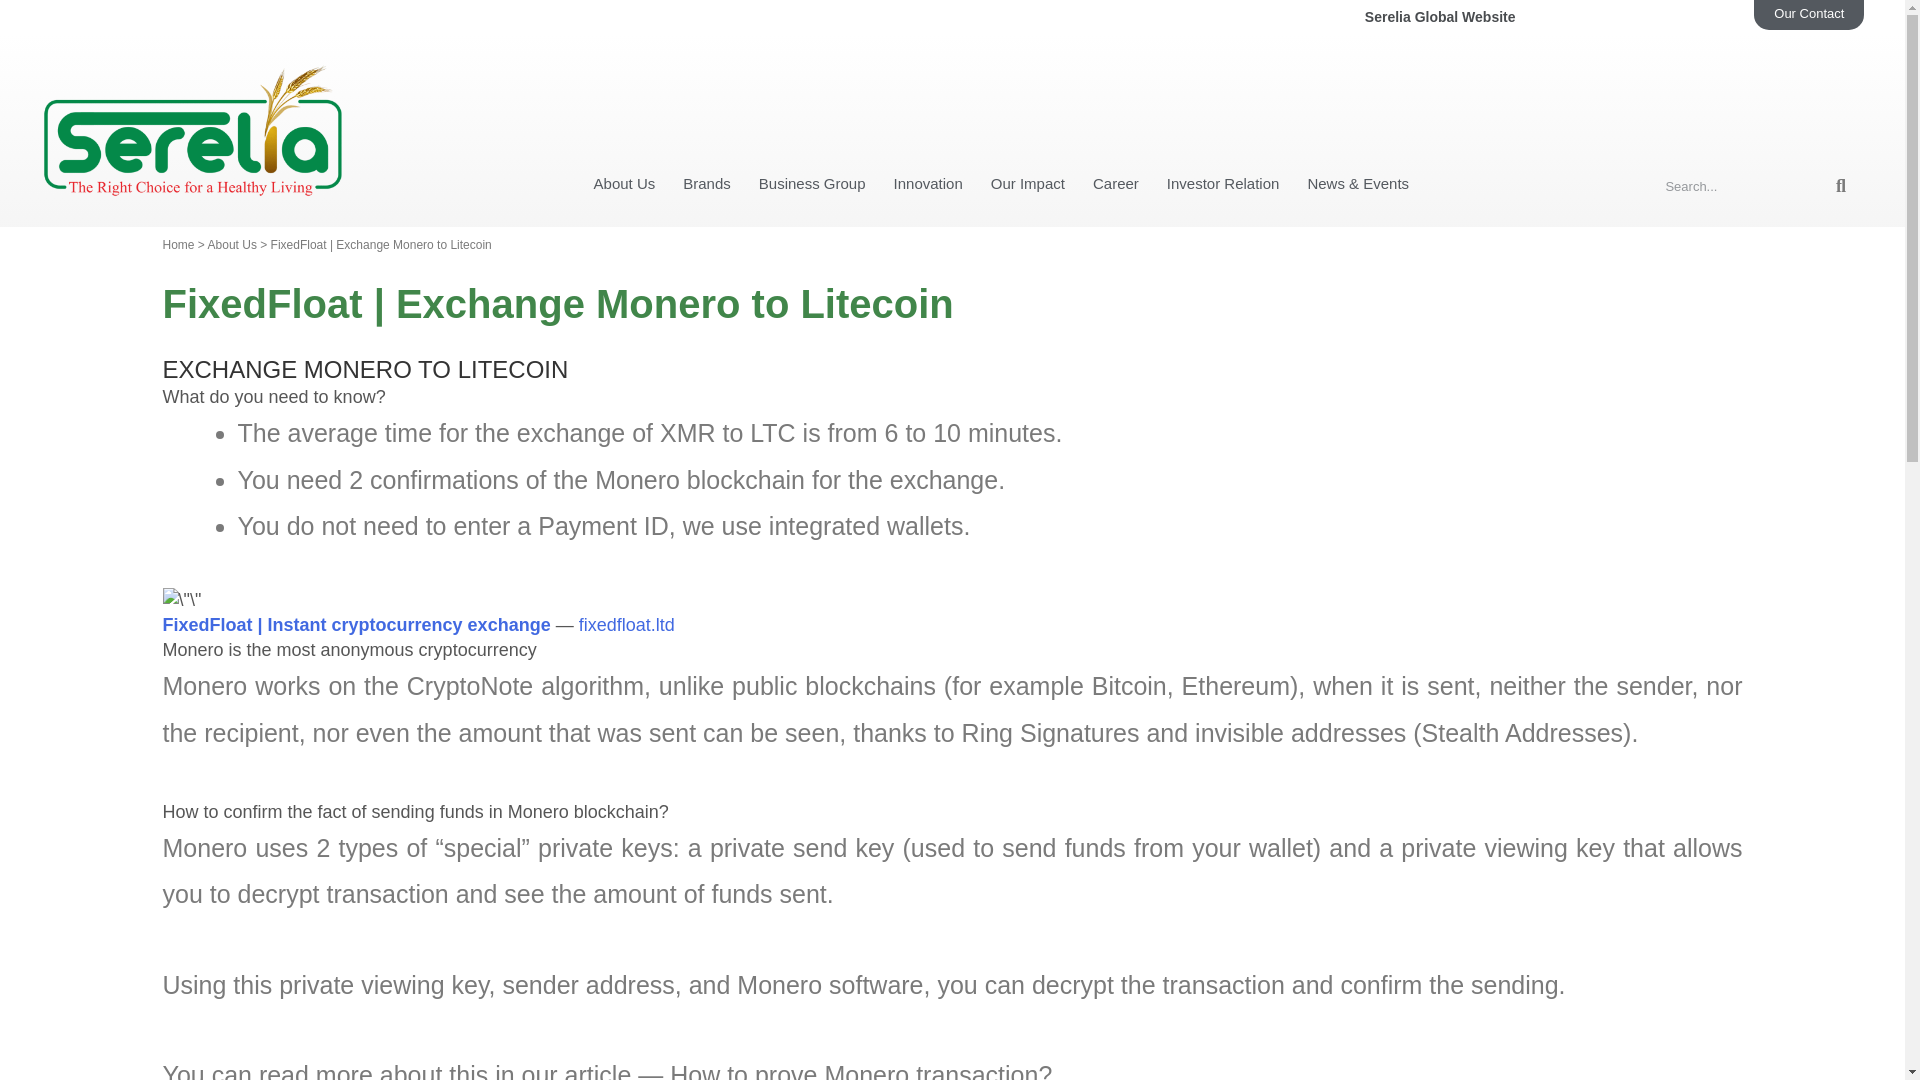 This screenshot has height=1080, width=1920. I want to click on Business Group, so click(812, 82).